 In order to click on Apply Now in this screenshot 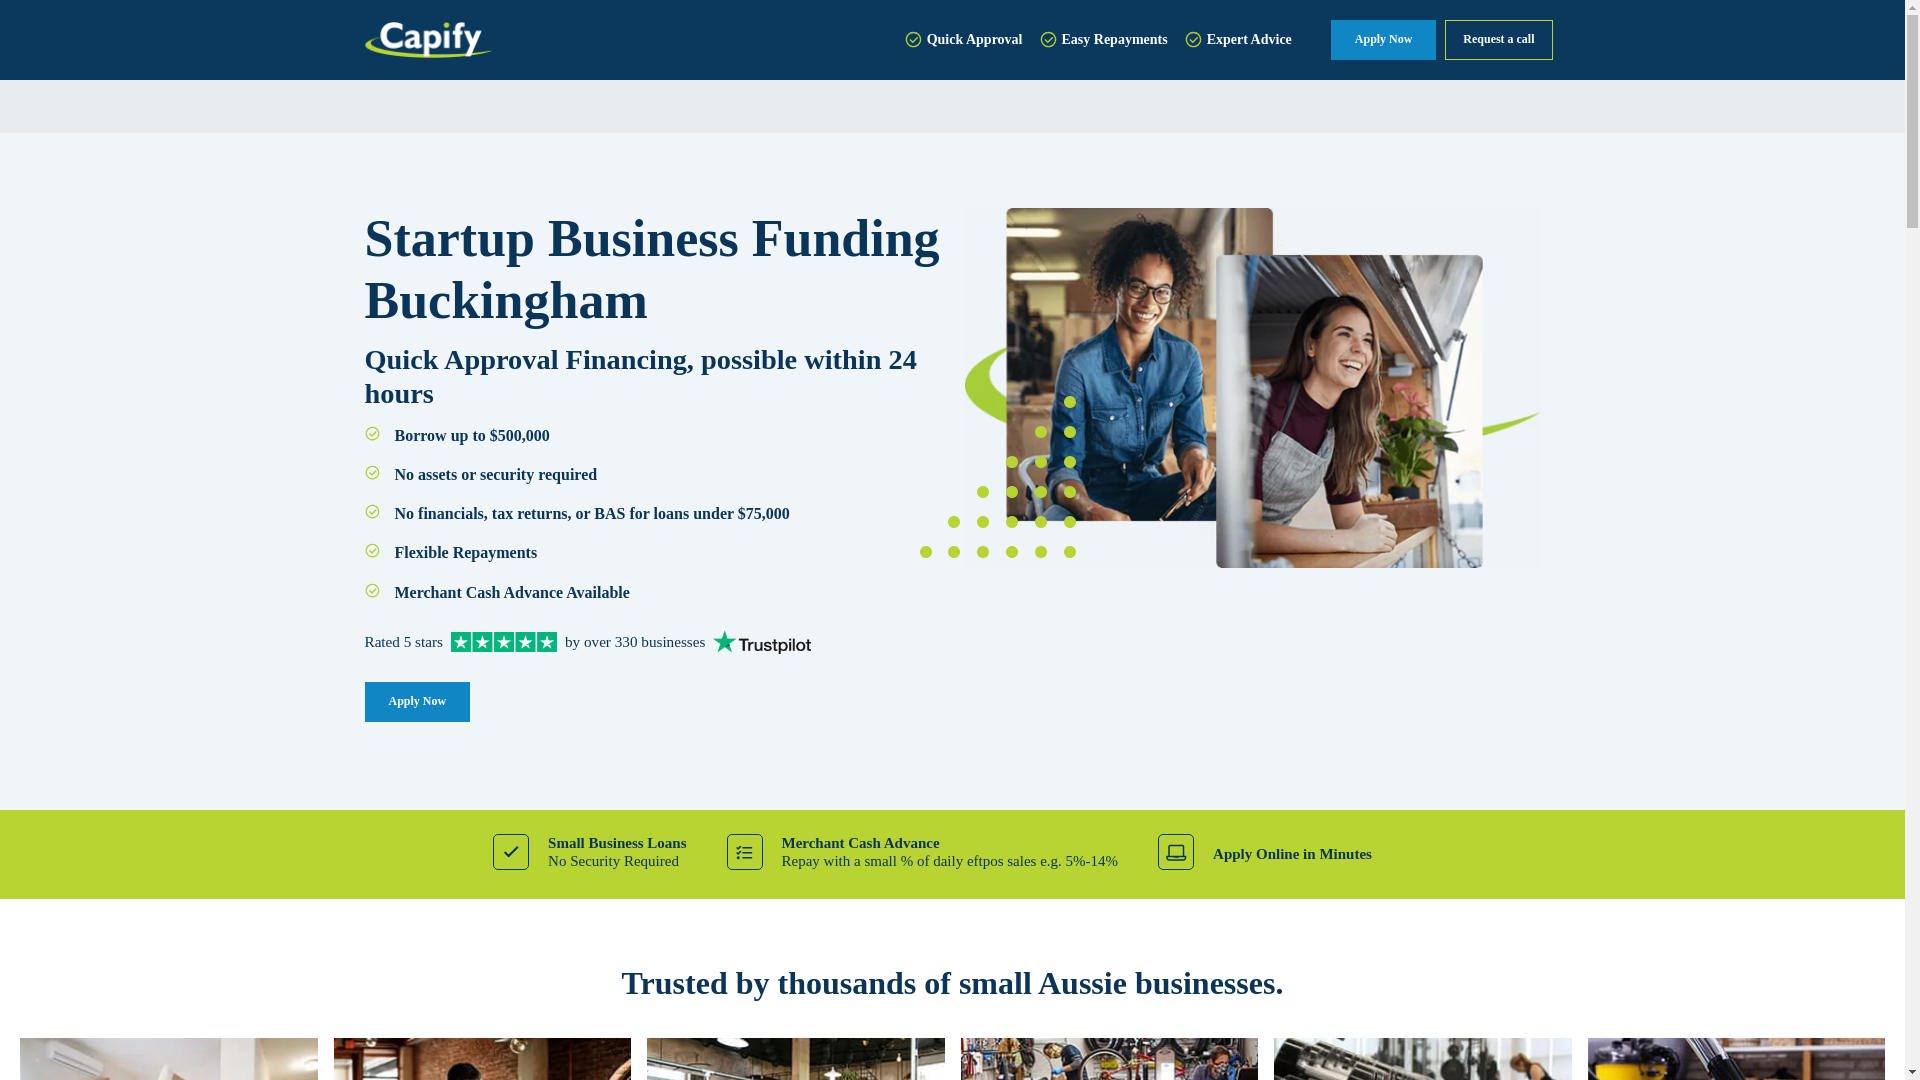, I will do `click(1383, 40)`.